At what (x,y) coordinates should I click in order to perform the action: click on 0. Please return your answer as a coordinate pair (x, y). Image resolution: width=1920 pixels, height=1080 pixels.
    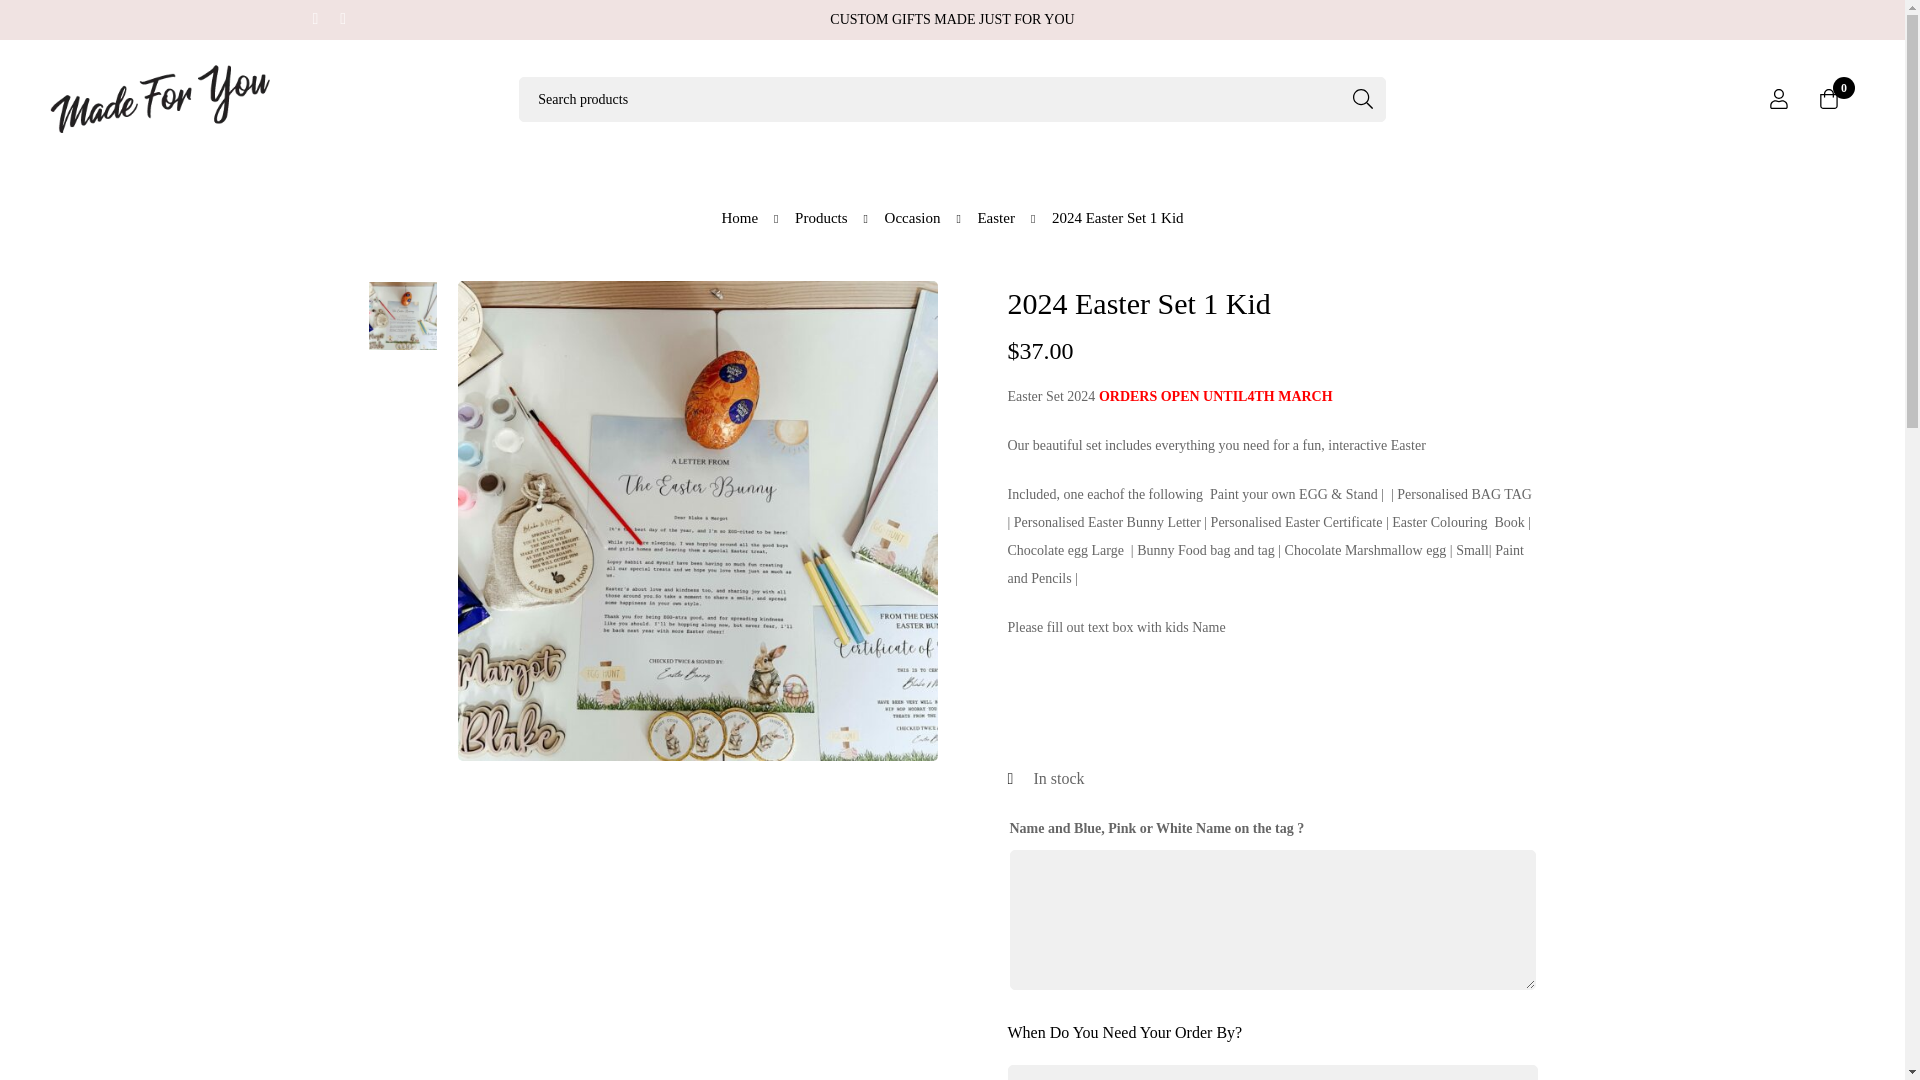
    Looking at the image, I should click on (1829, 98).